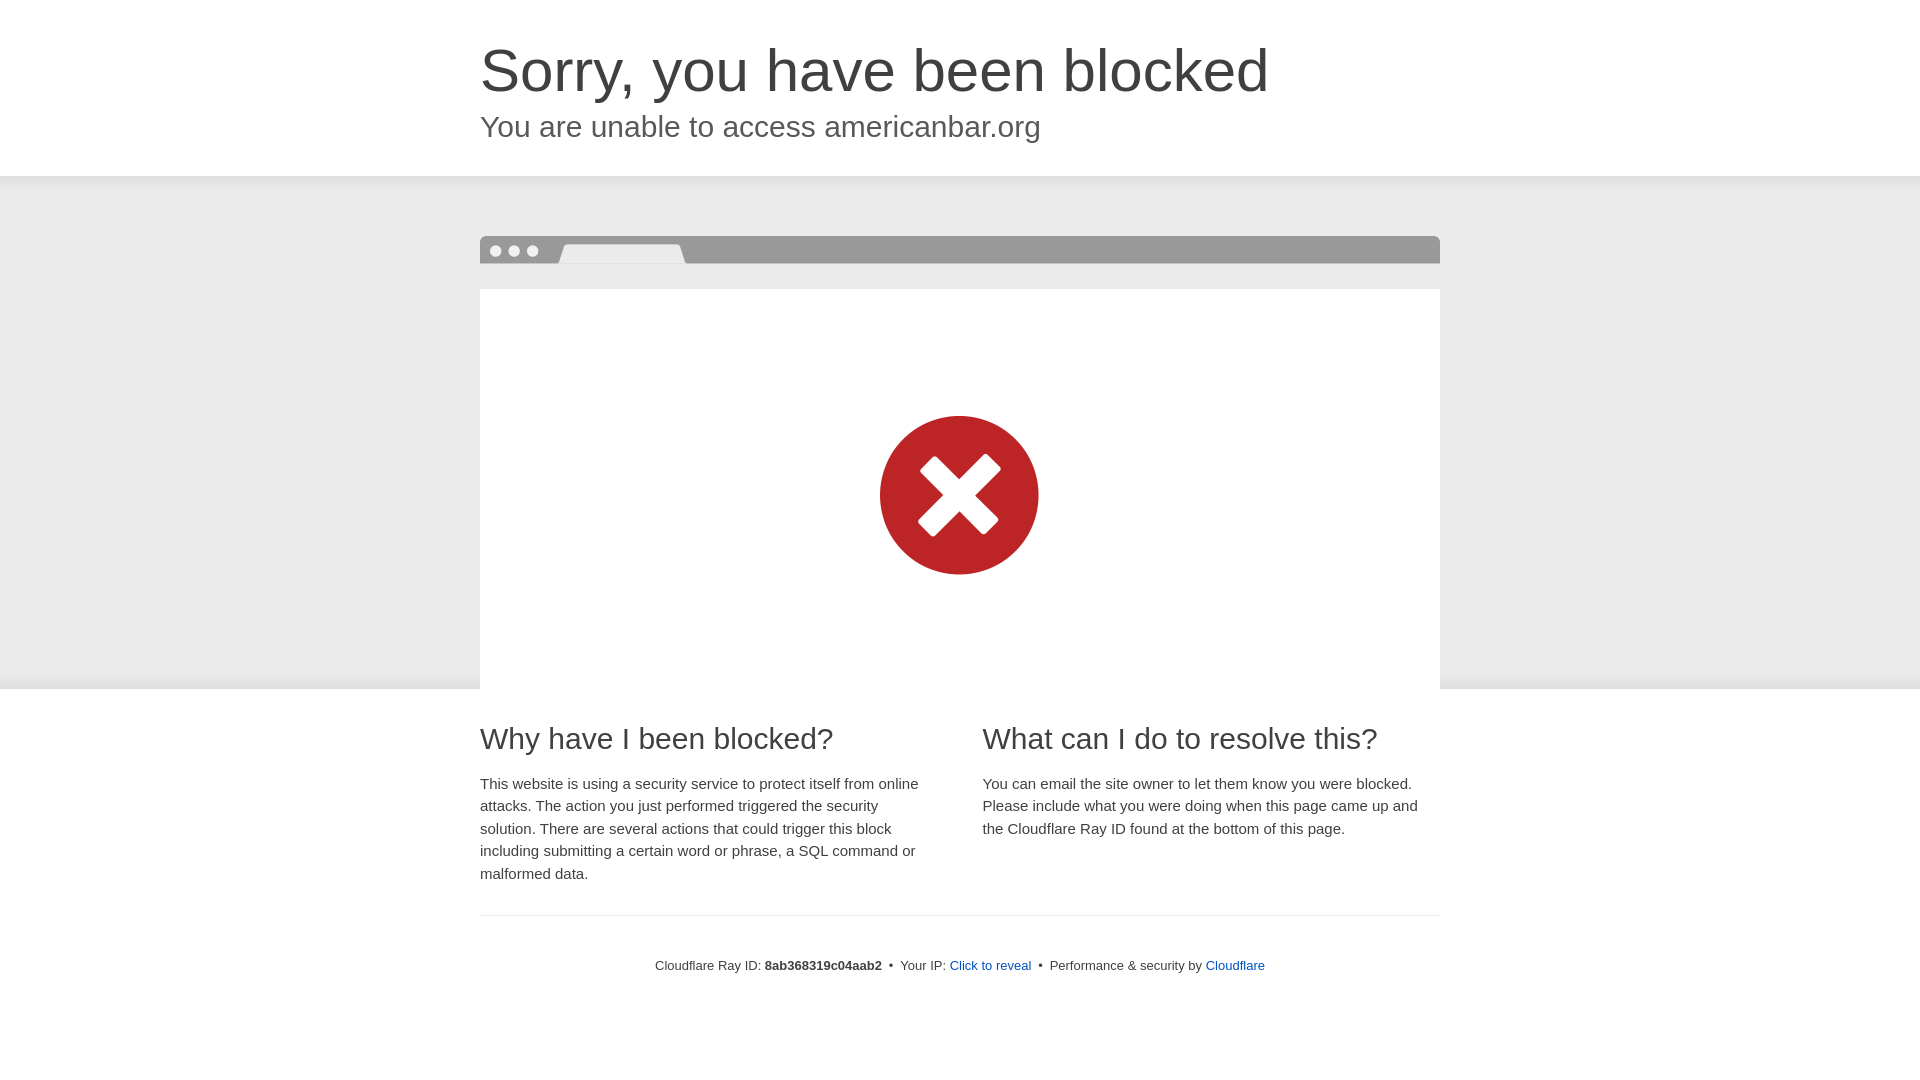 The image size is (1920, 1080). What do you see at coordinates (991, 966) in the screenshot?
I see `Click to reveal` at bounding box center [991, 966].